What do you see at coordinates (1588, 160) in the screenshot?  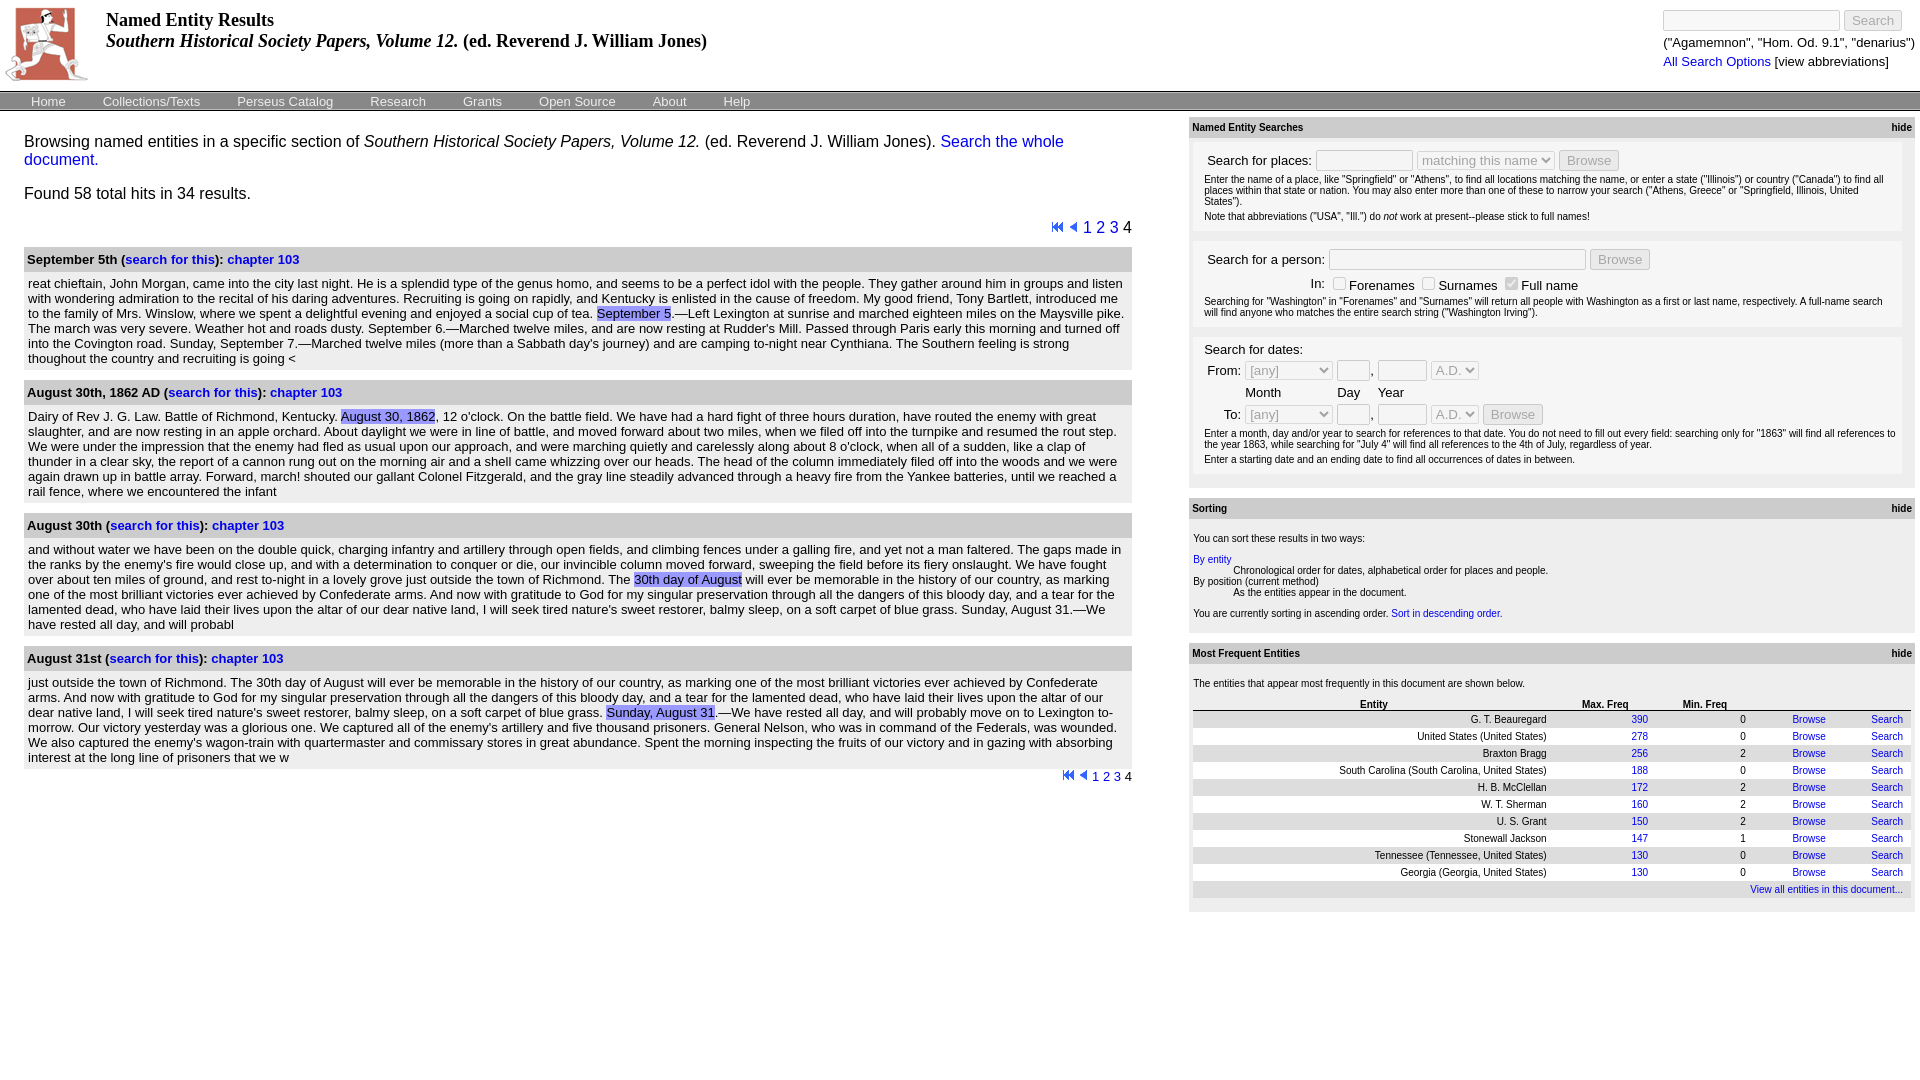 I see `Browse` at bounding box center [1588, 160].